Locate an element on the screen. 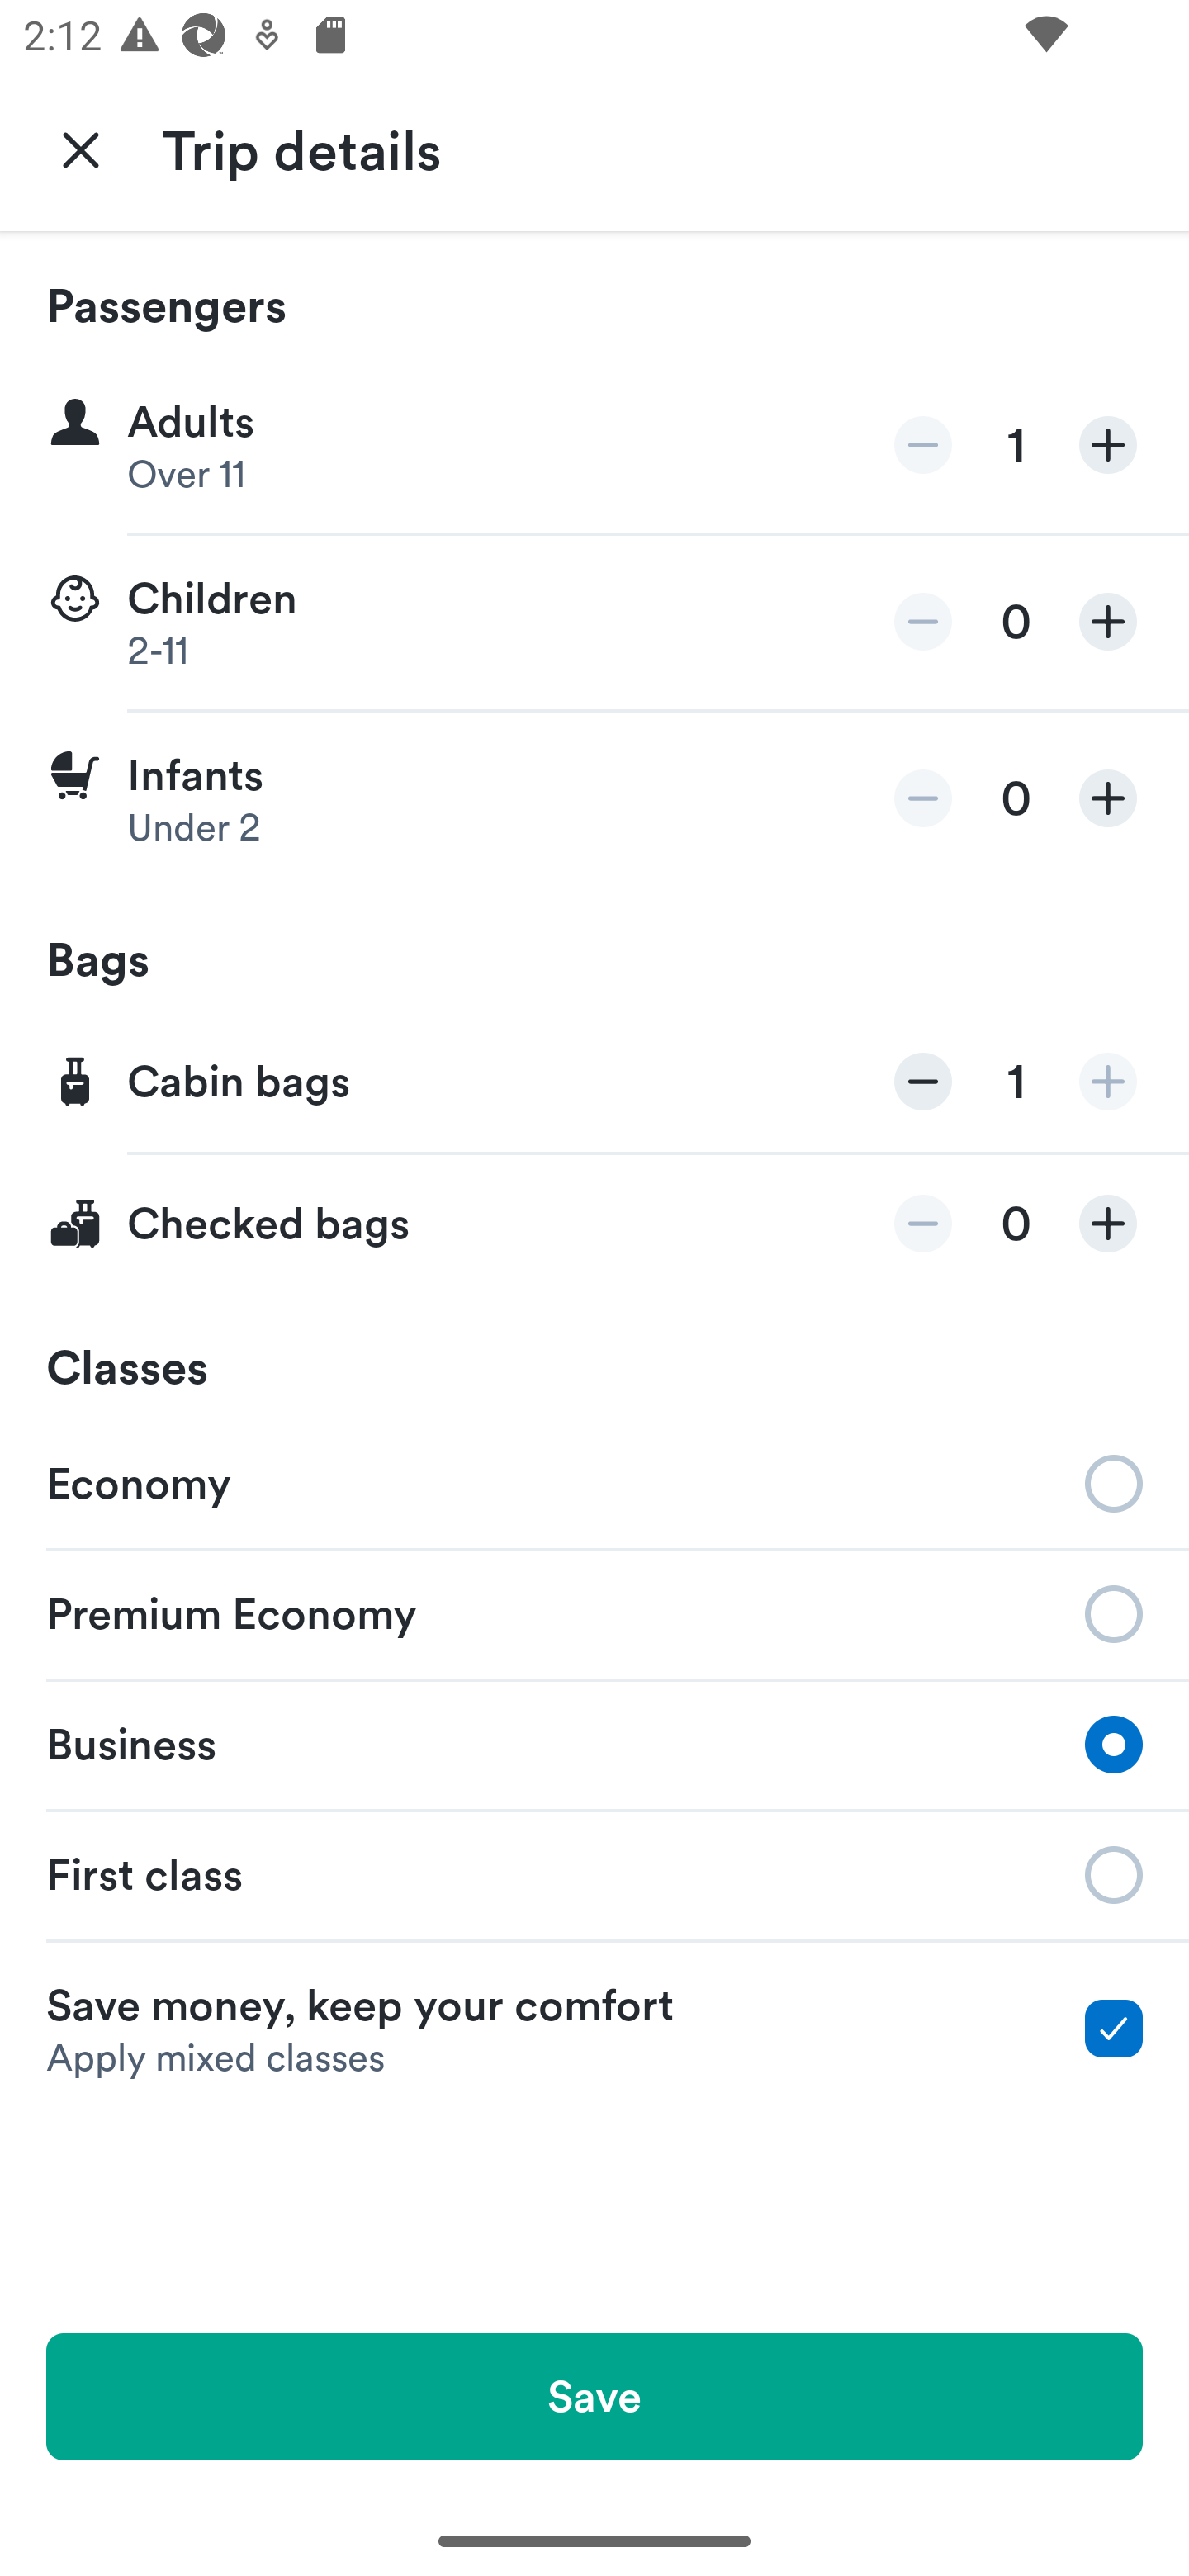  Add is located at coordinates (1108, 1082).